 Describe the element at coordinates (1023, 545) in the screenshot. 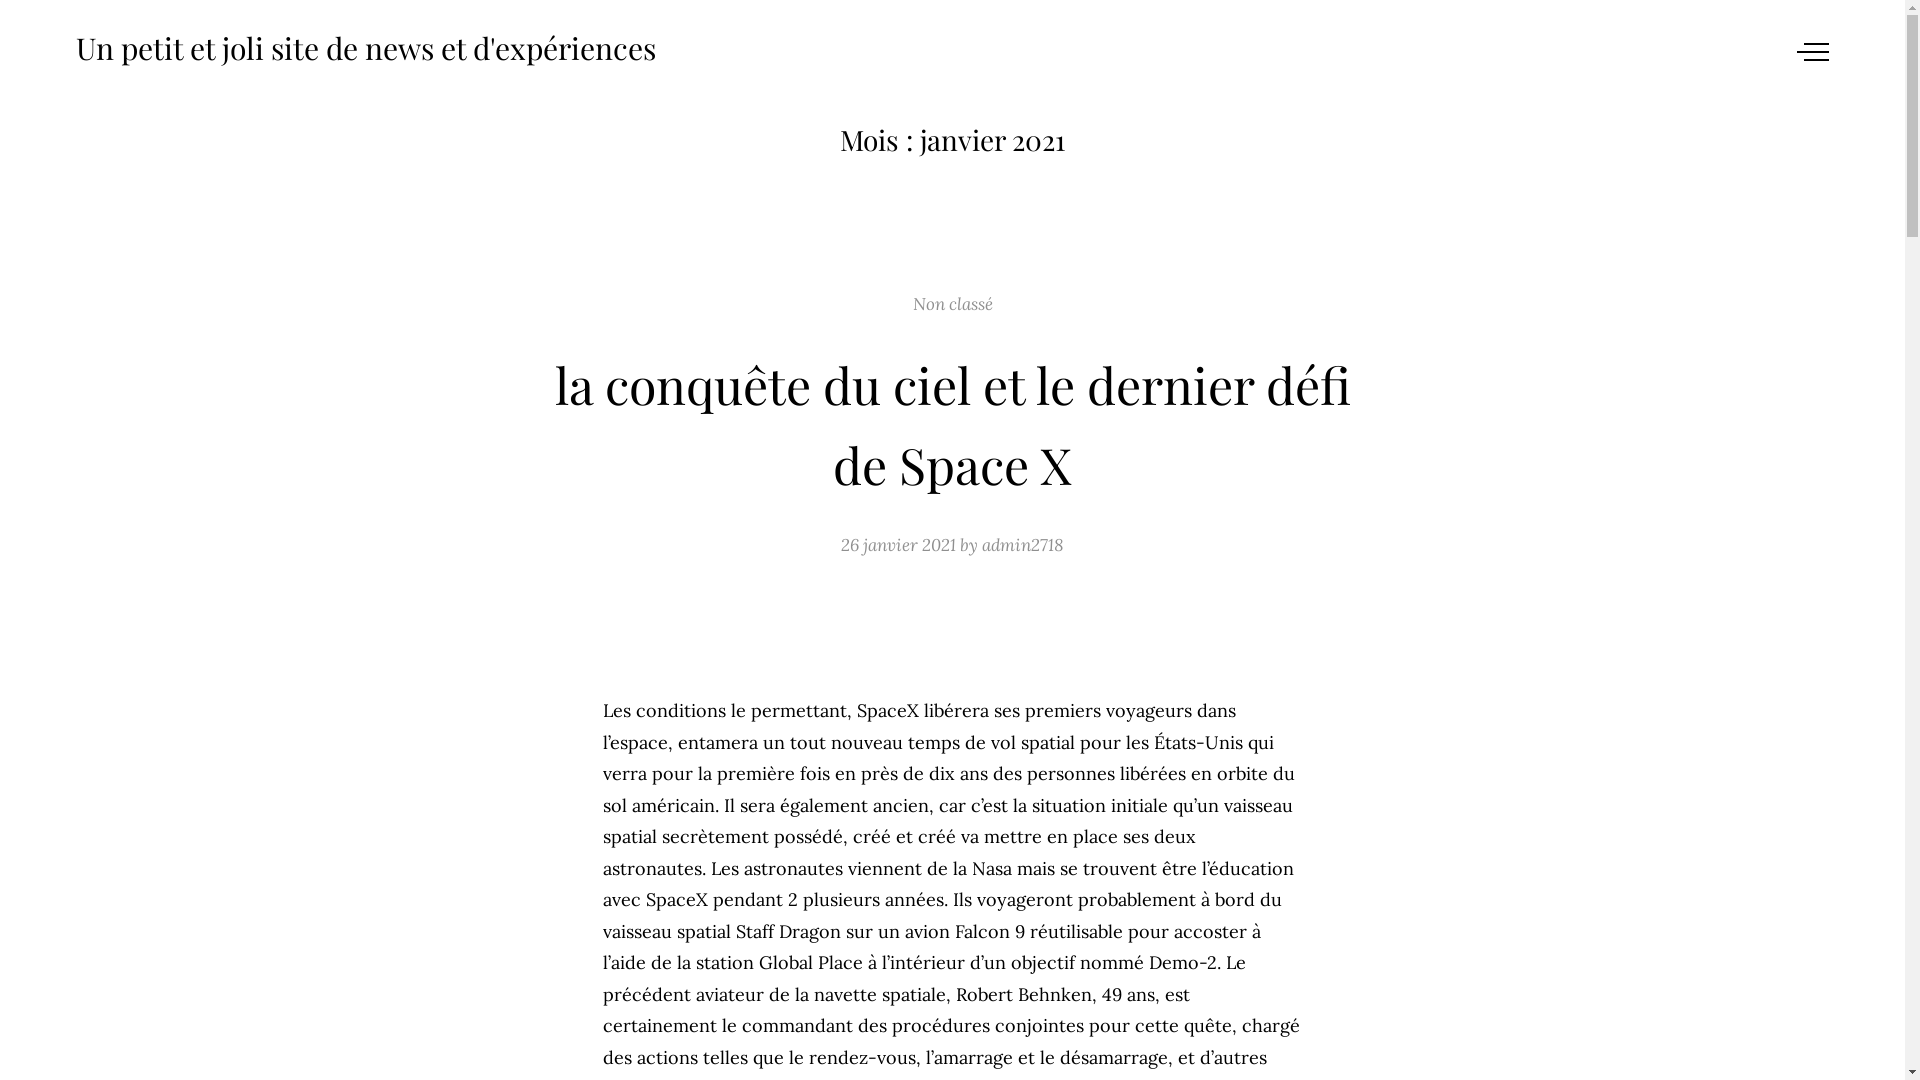

I see `admin2718` at that location.